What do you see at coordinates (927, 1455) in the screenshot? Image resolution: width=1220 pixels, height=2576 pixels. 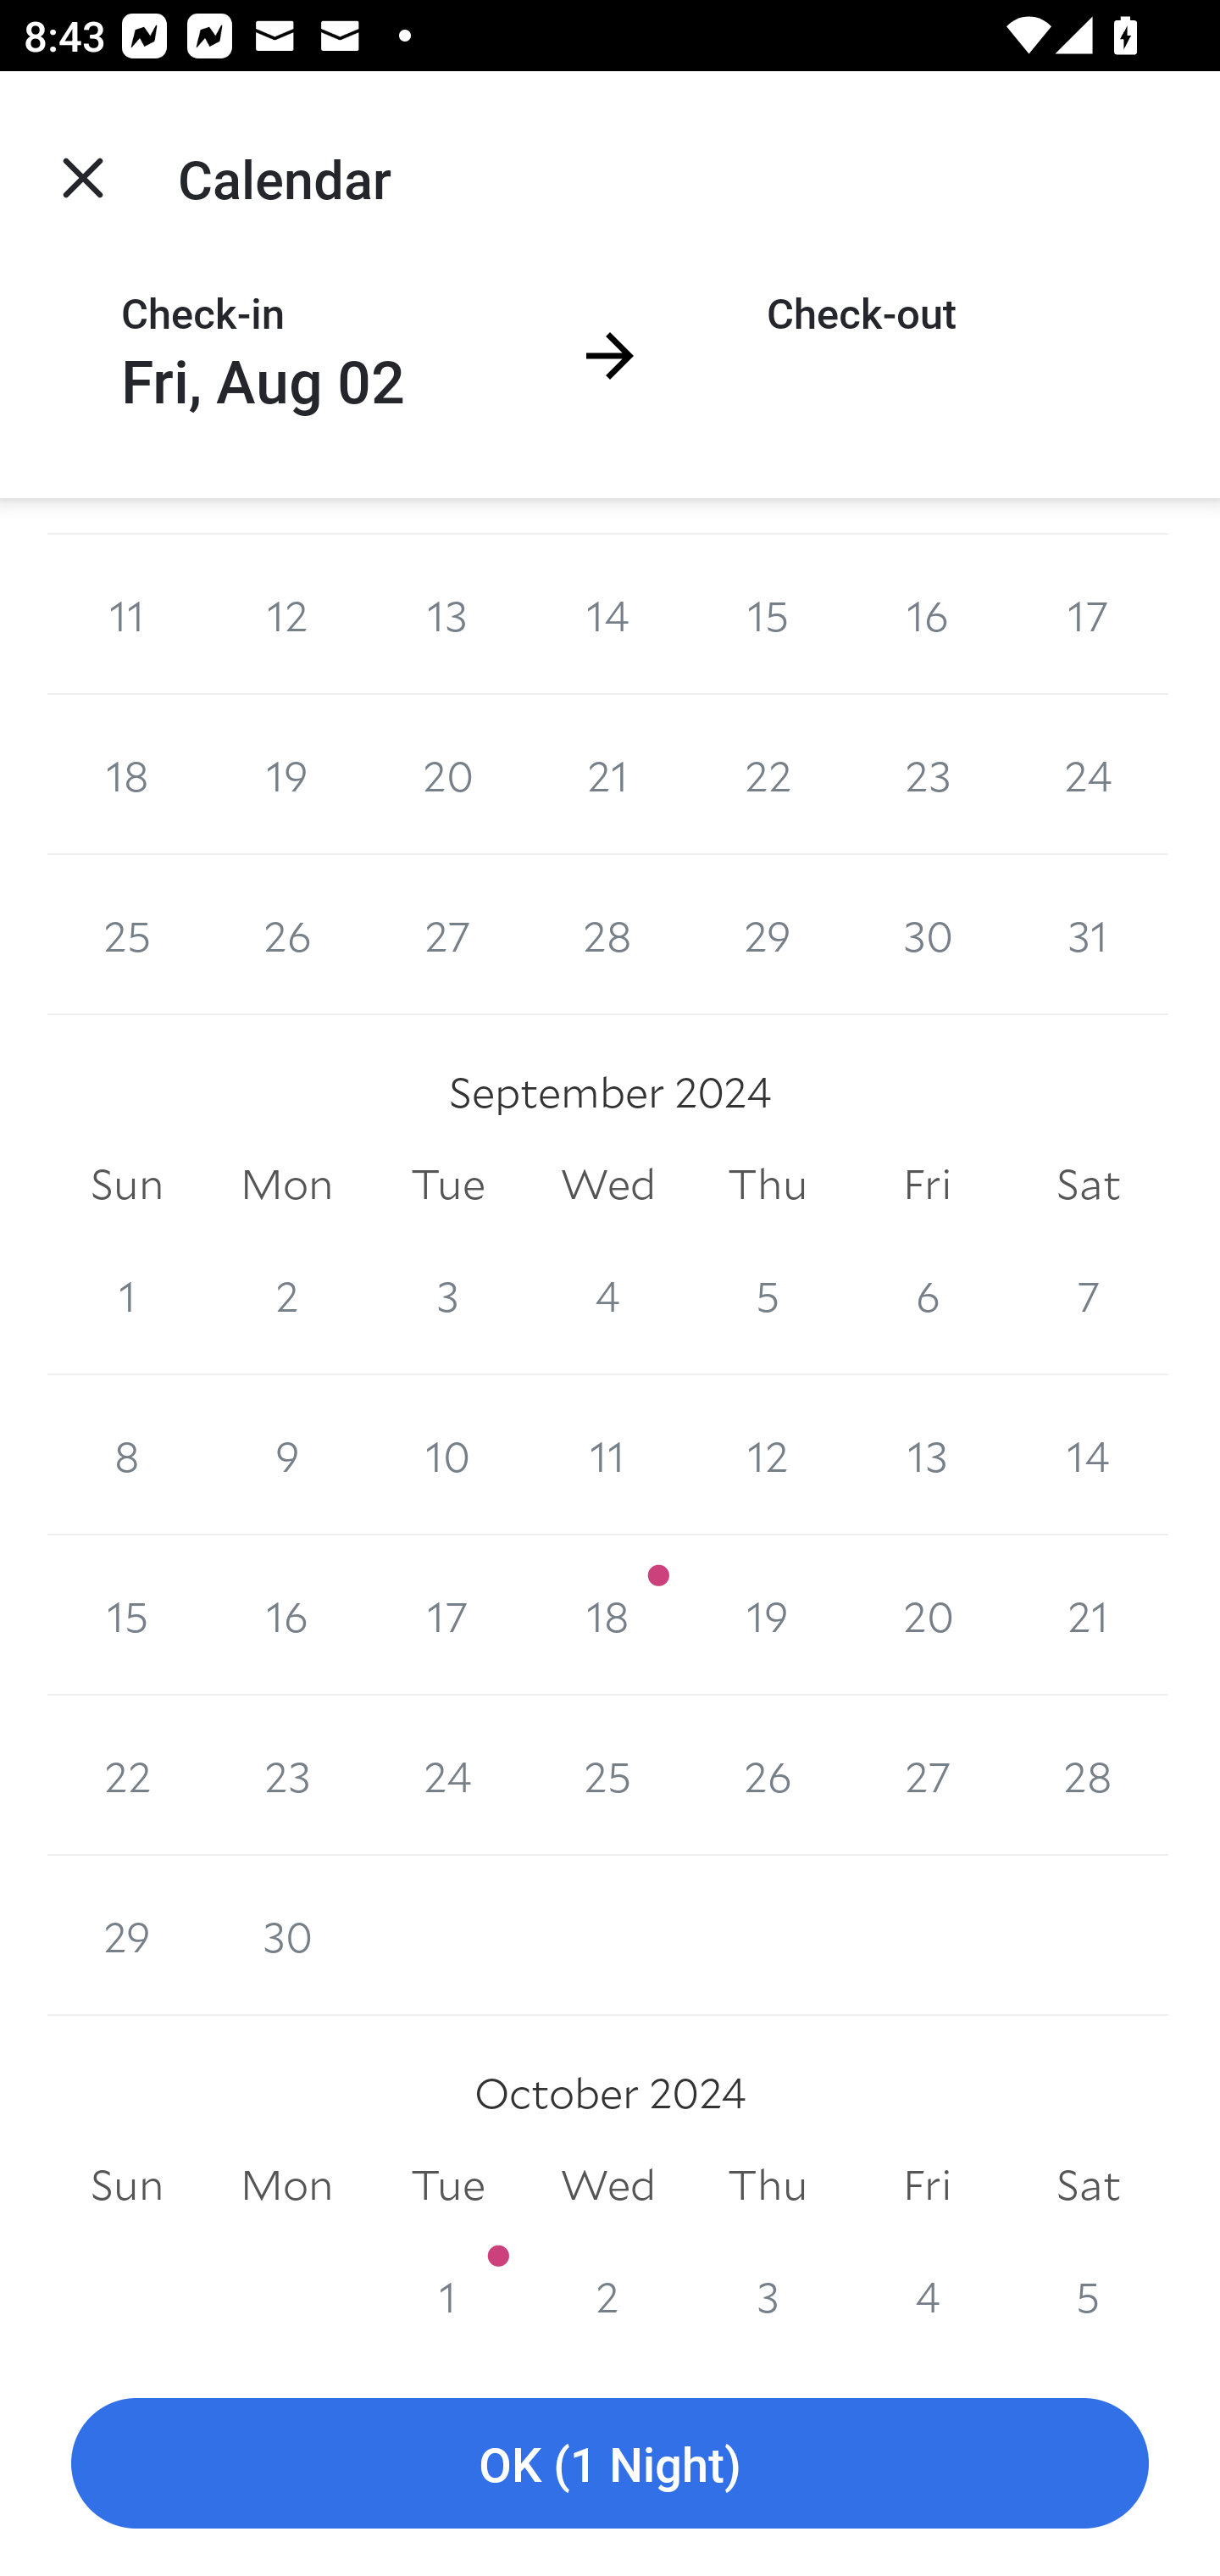 I see `13 13 September 2024` at bounding box center [927, 1455].